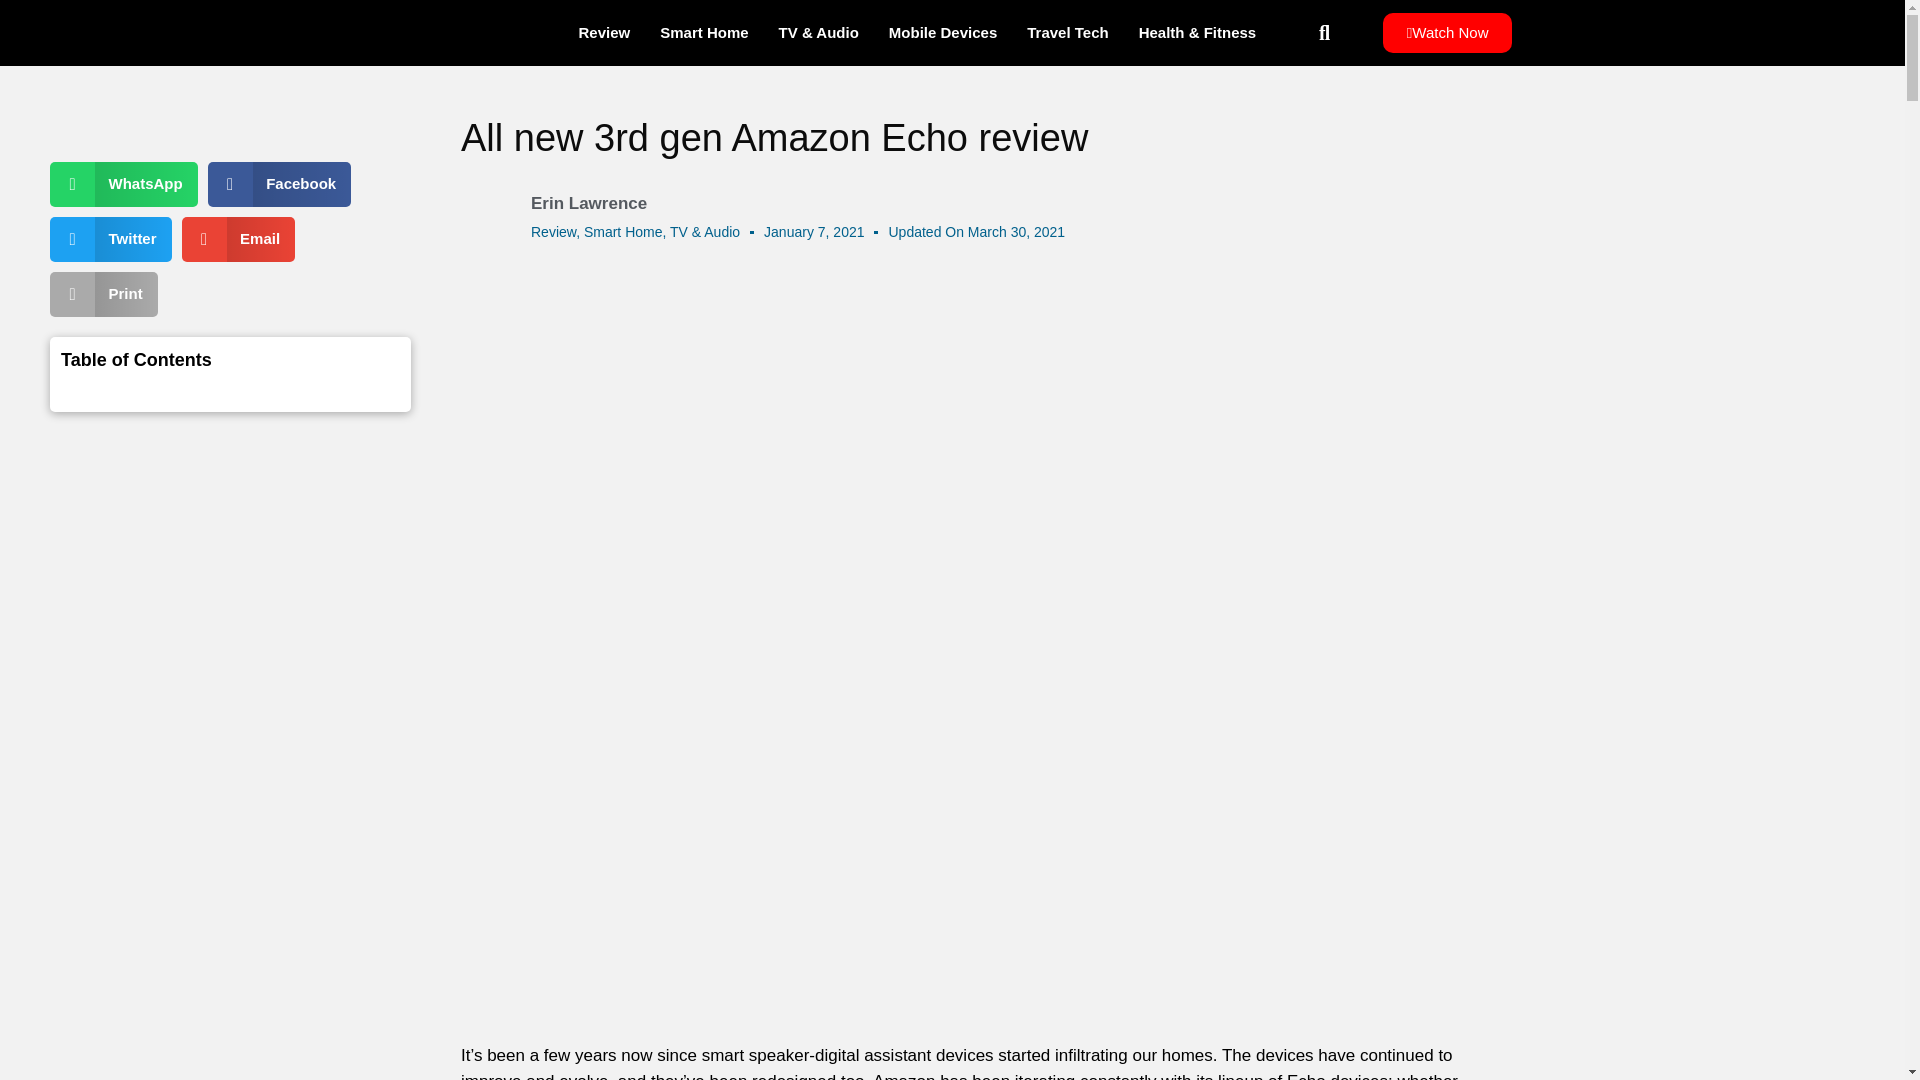 The height and width of the screenshot is (1080, 1920). Describe the element at coordinates (622, 231) in the screenshot. I see `Smart Home` at that location.